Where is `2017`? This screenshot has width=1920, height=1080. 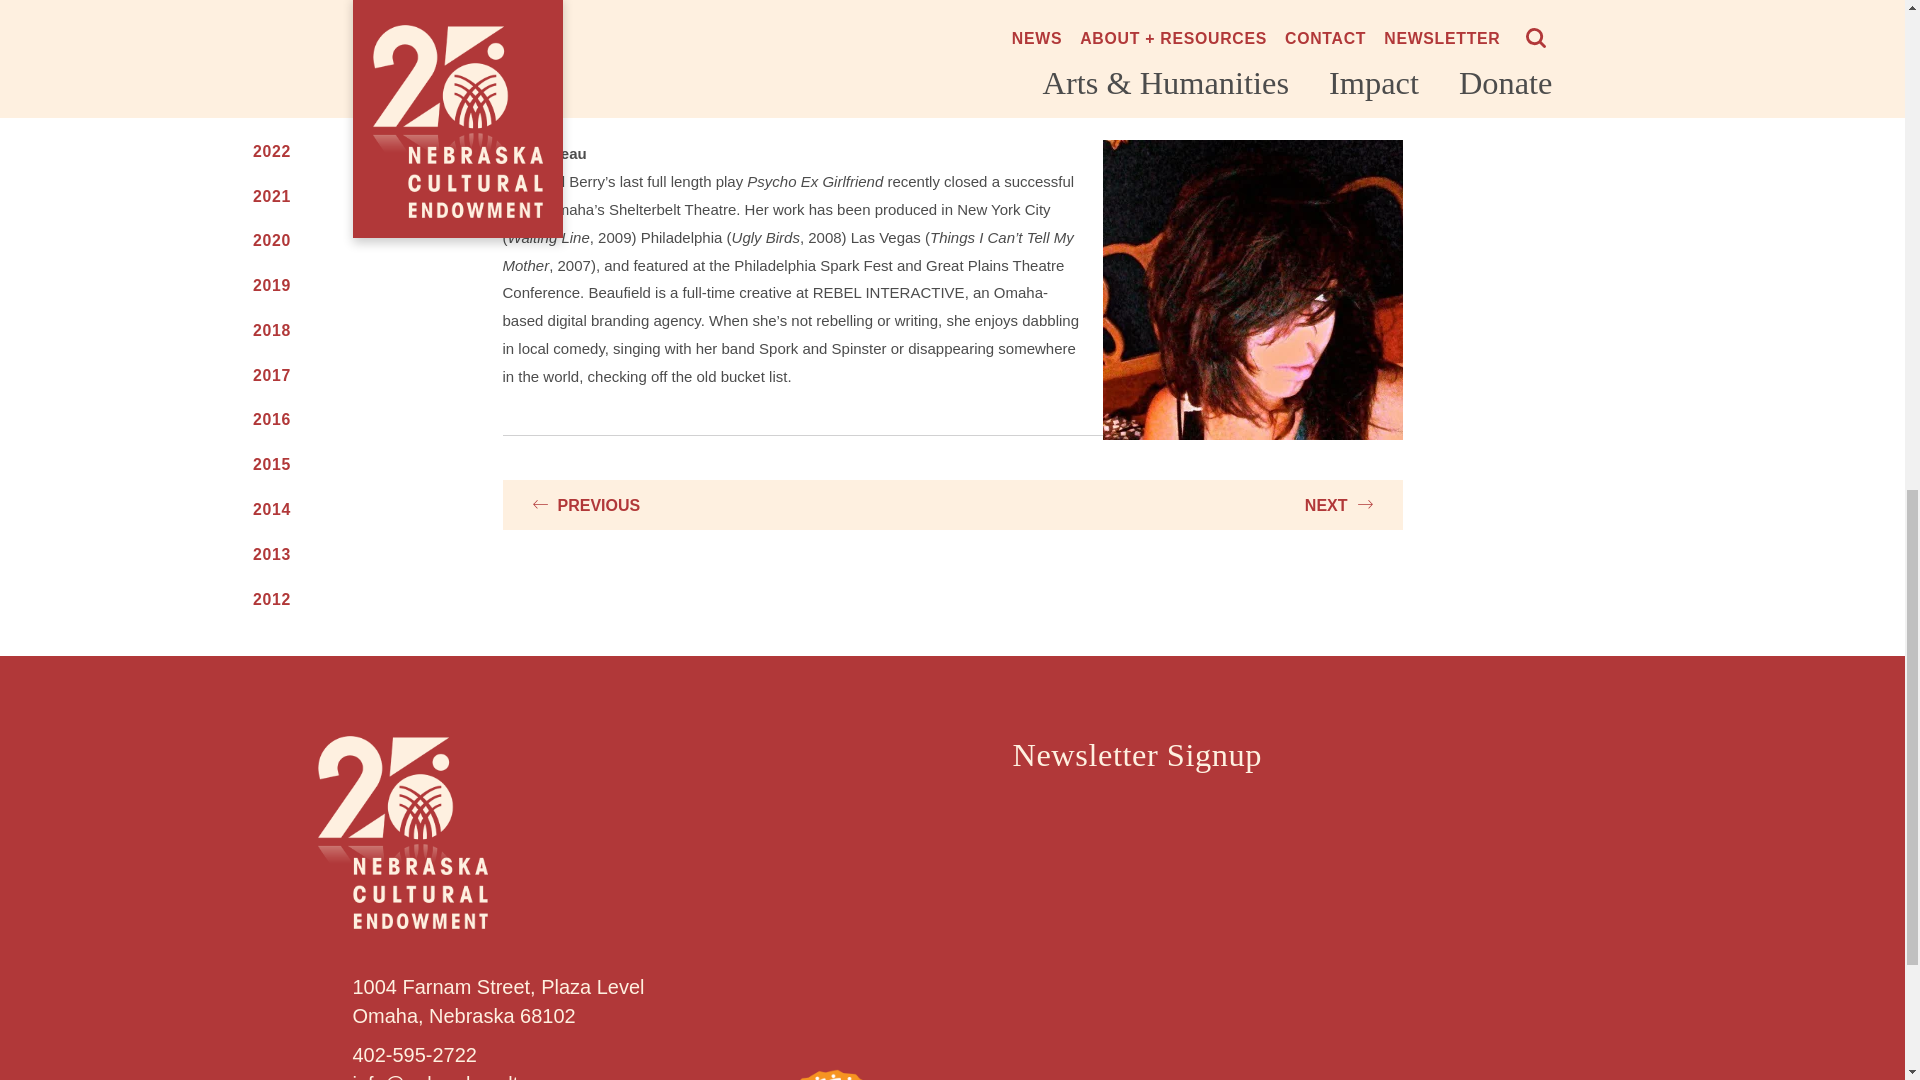
2017 is located at coordinates (336, 376).